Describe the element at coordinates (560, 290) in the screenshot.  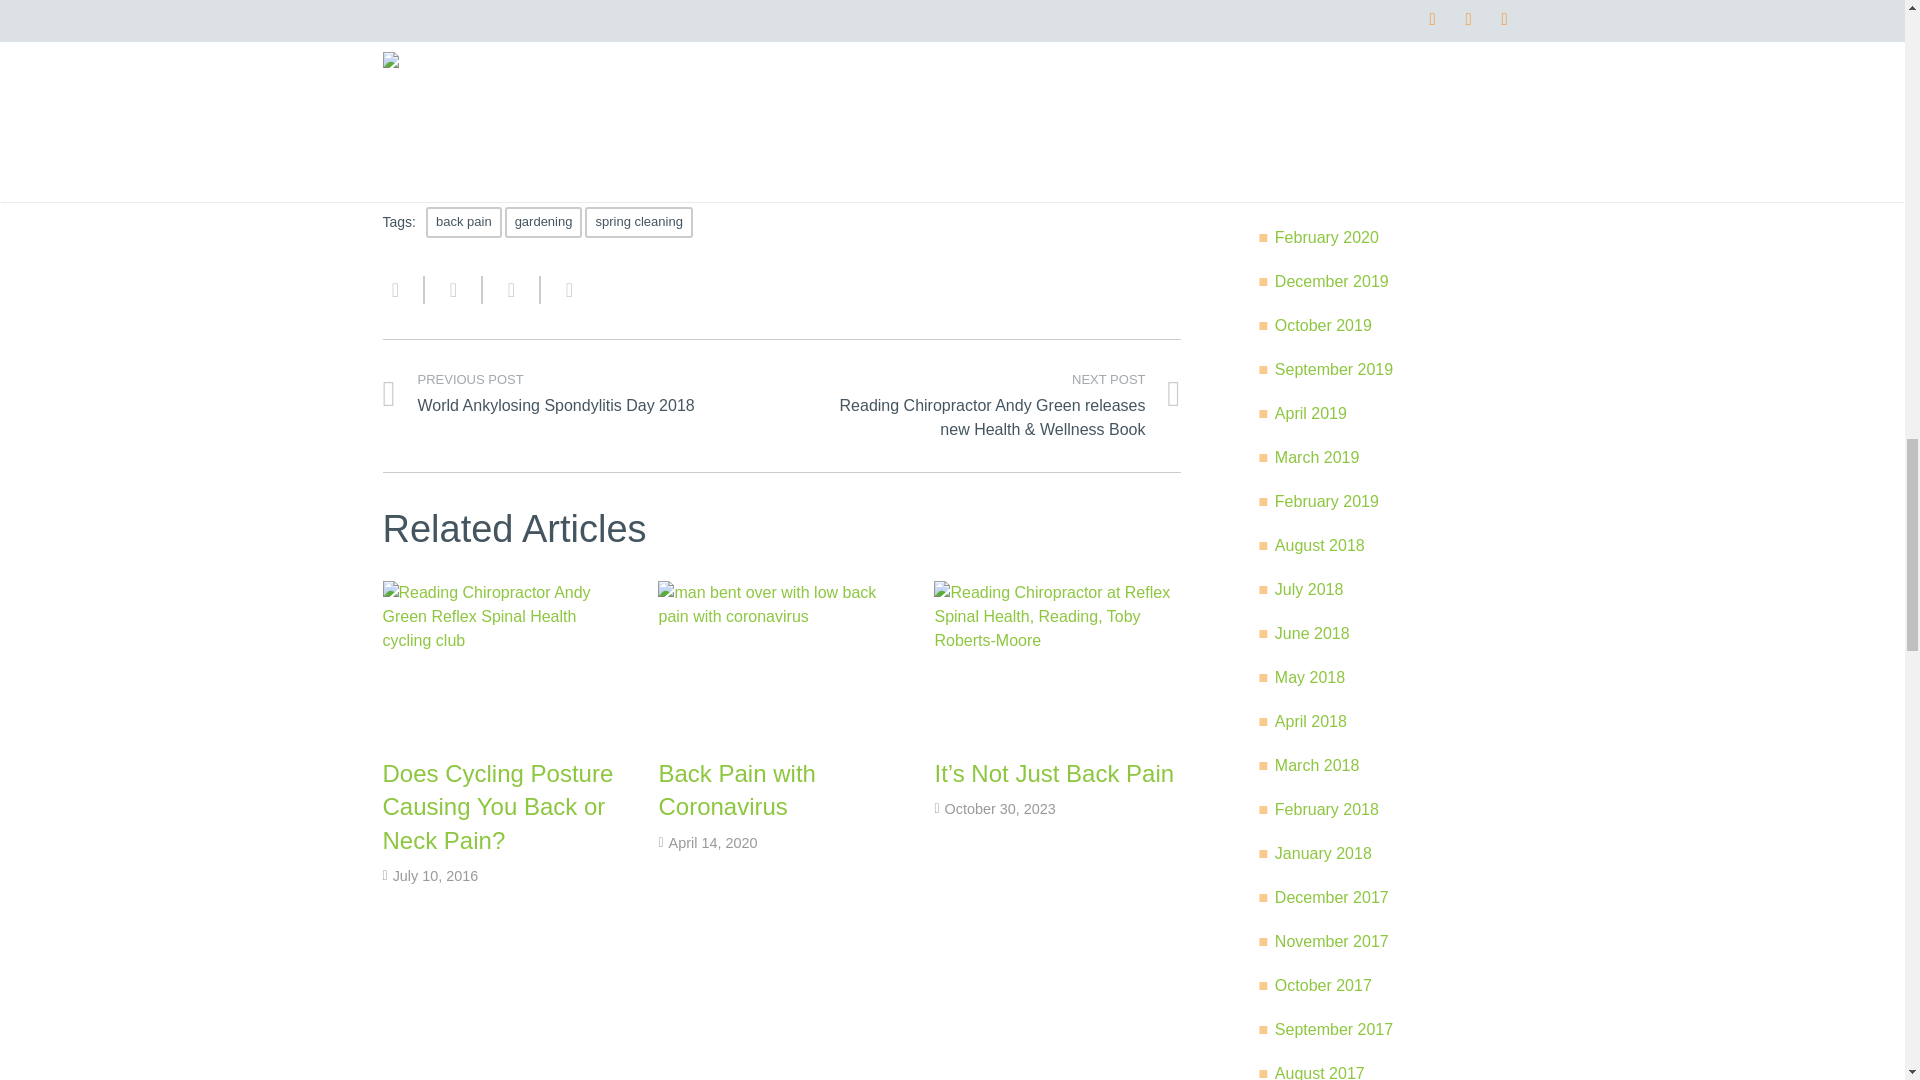
I see `Pin this` at that location.